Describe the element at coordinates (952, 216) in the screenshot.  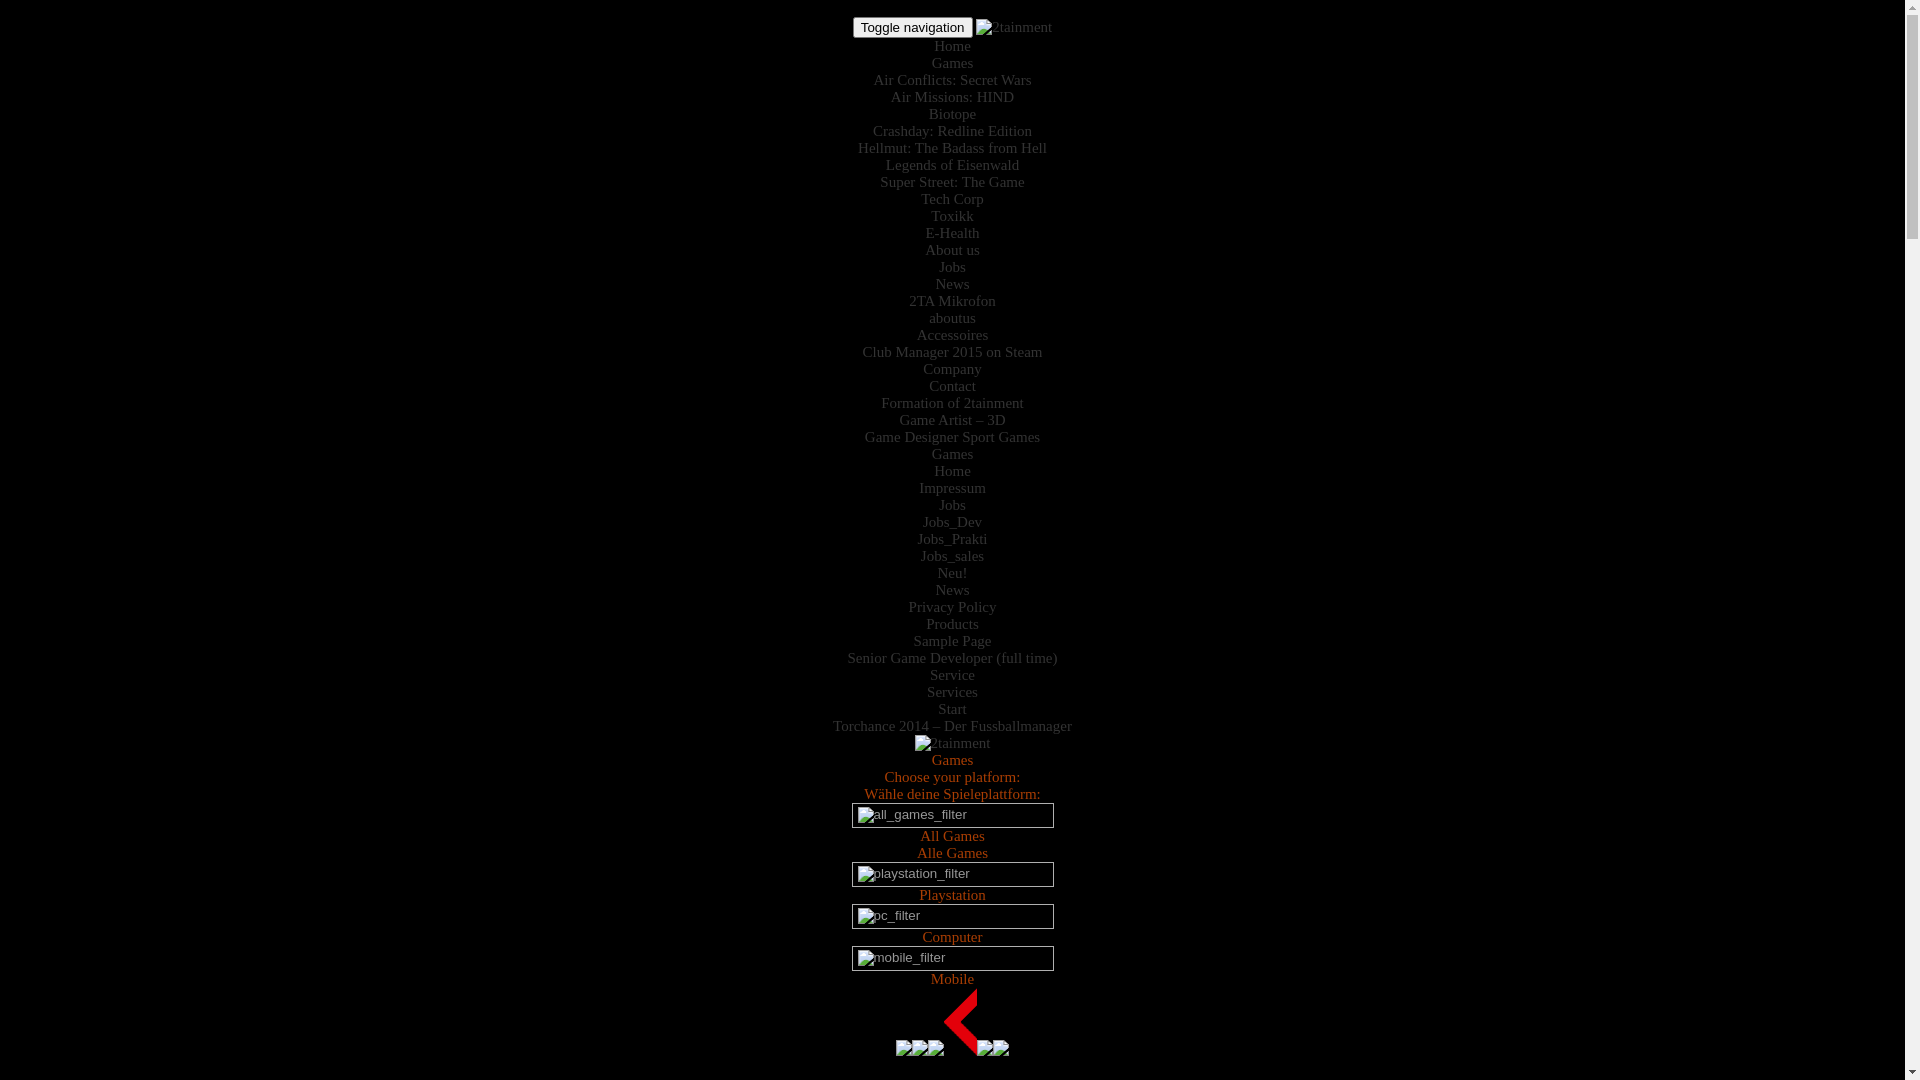
I see `Toxikk` at that location.